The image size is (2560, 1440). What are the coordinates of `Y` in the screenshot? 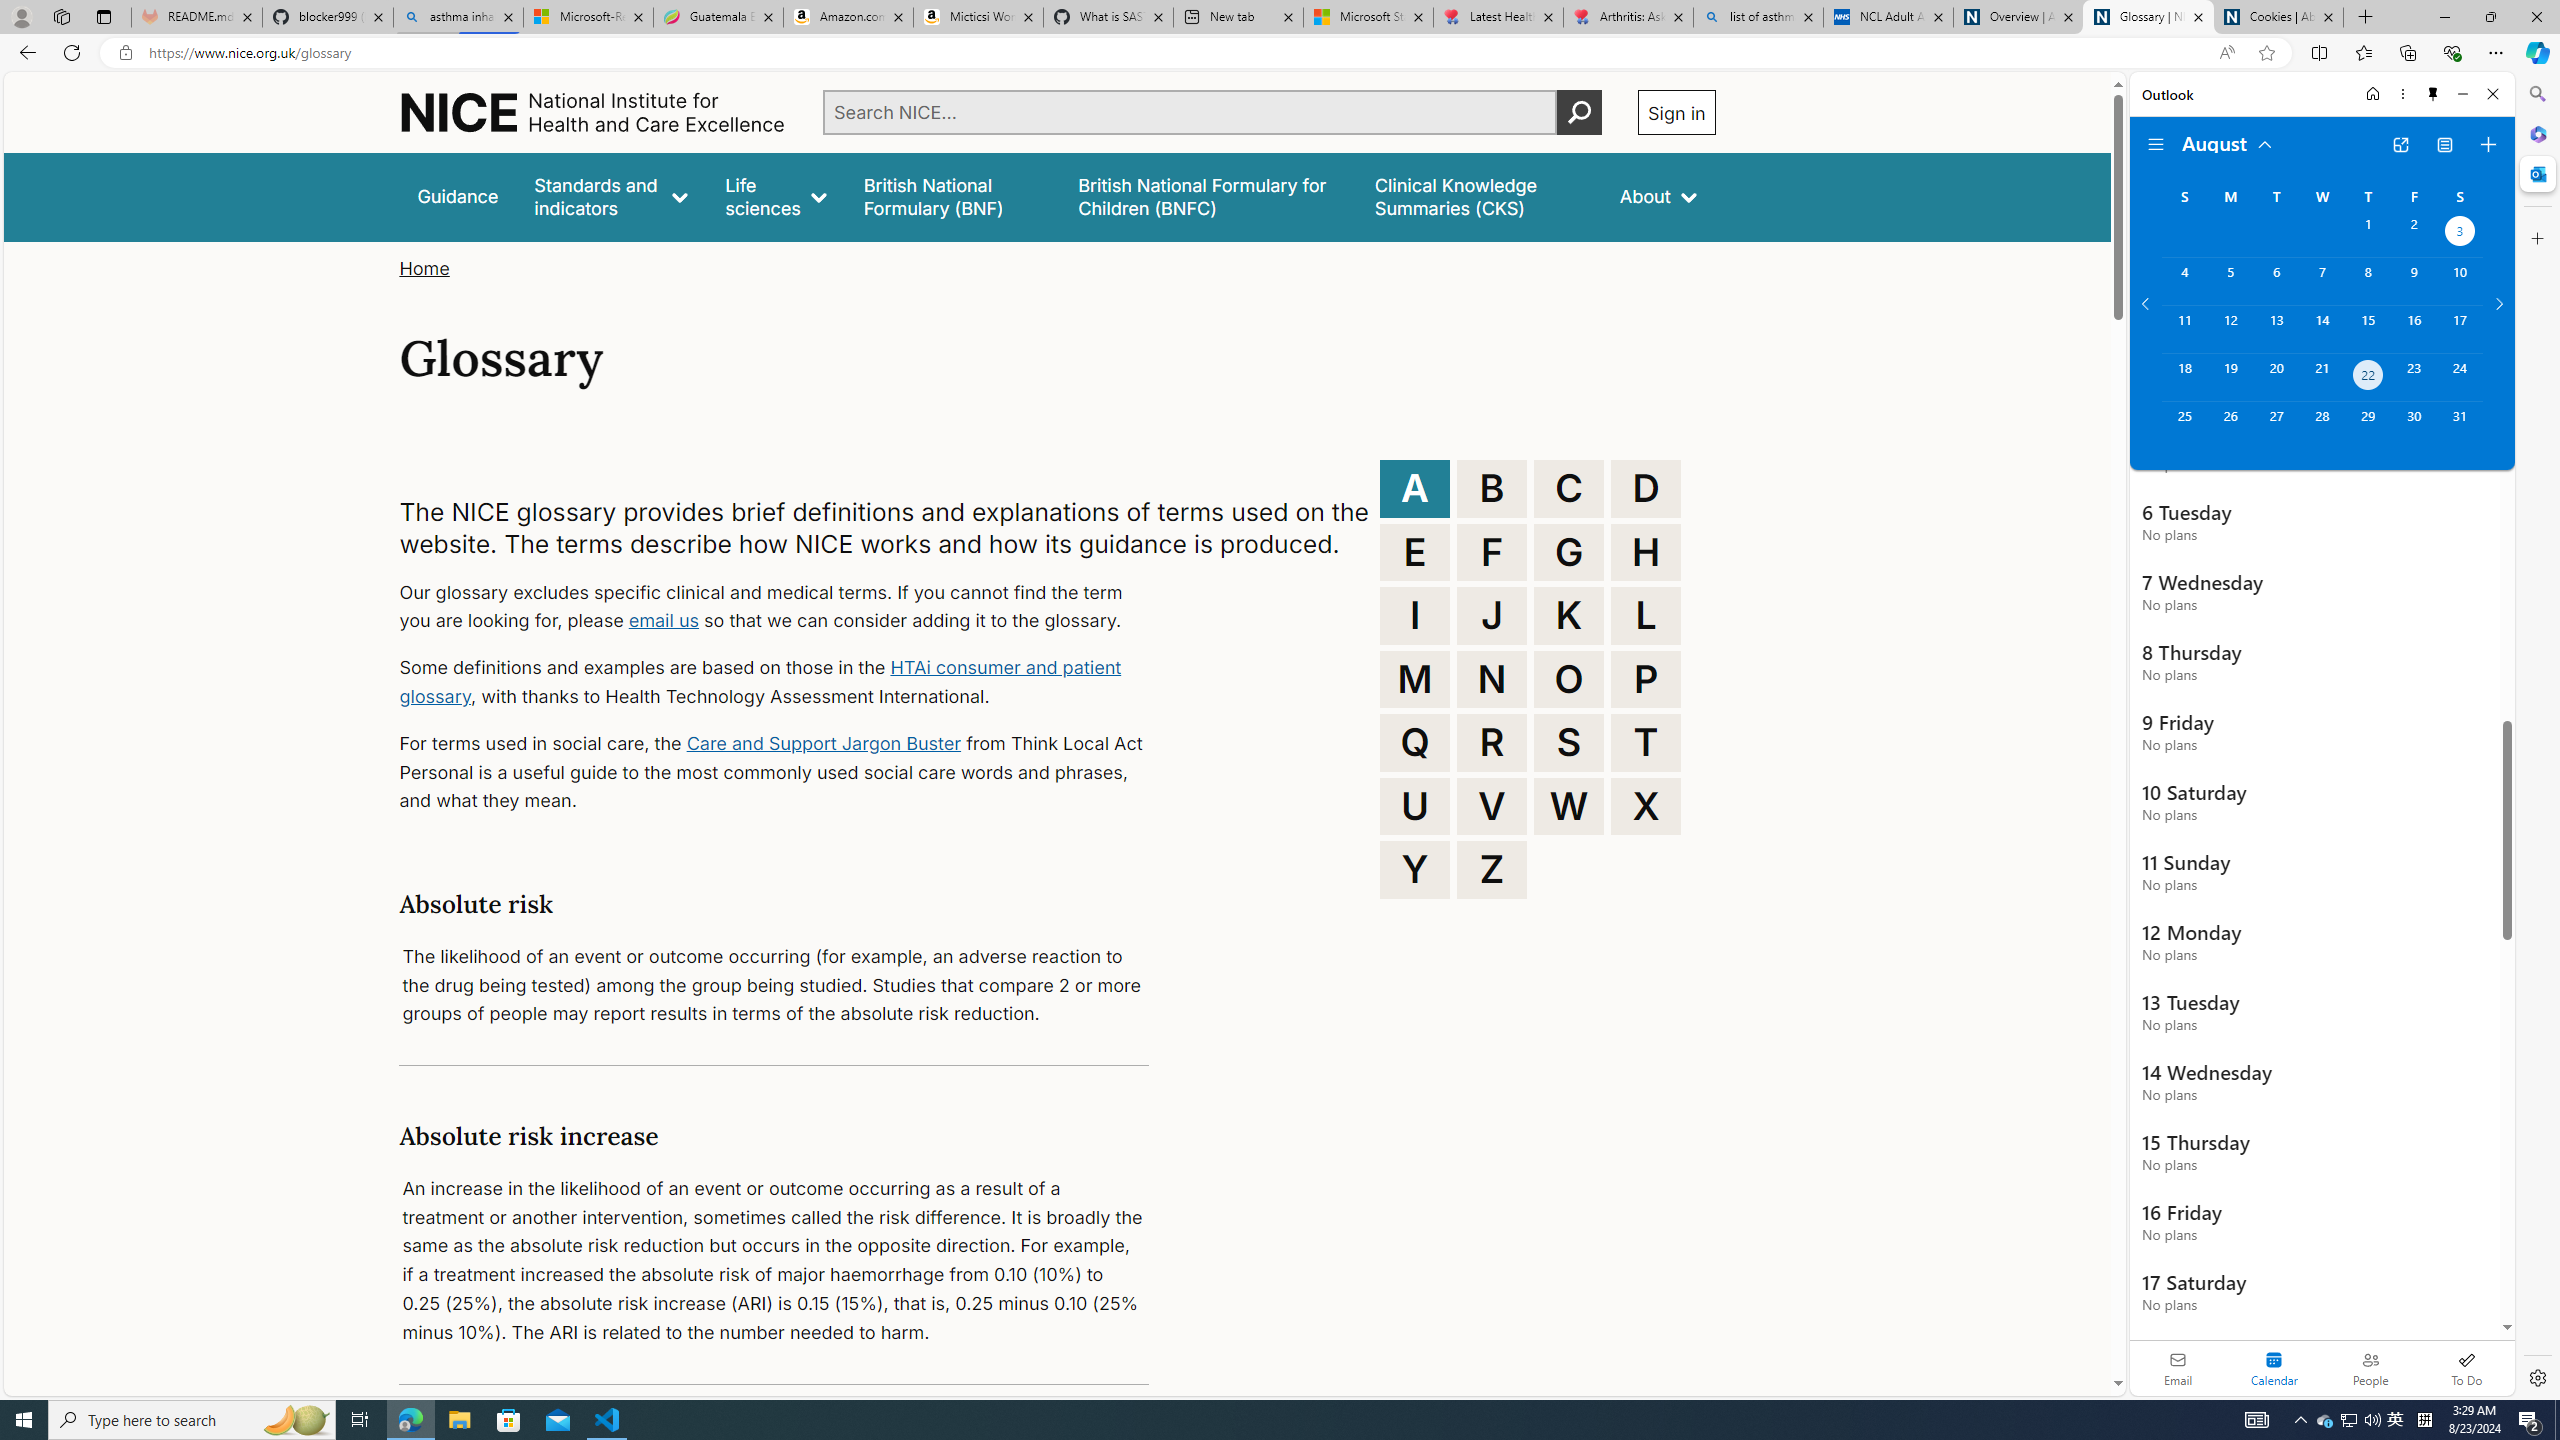 It's located at (1415, 869).